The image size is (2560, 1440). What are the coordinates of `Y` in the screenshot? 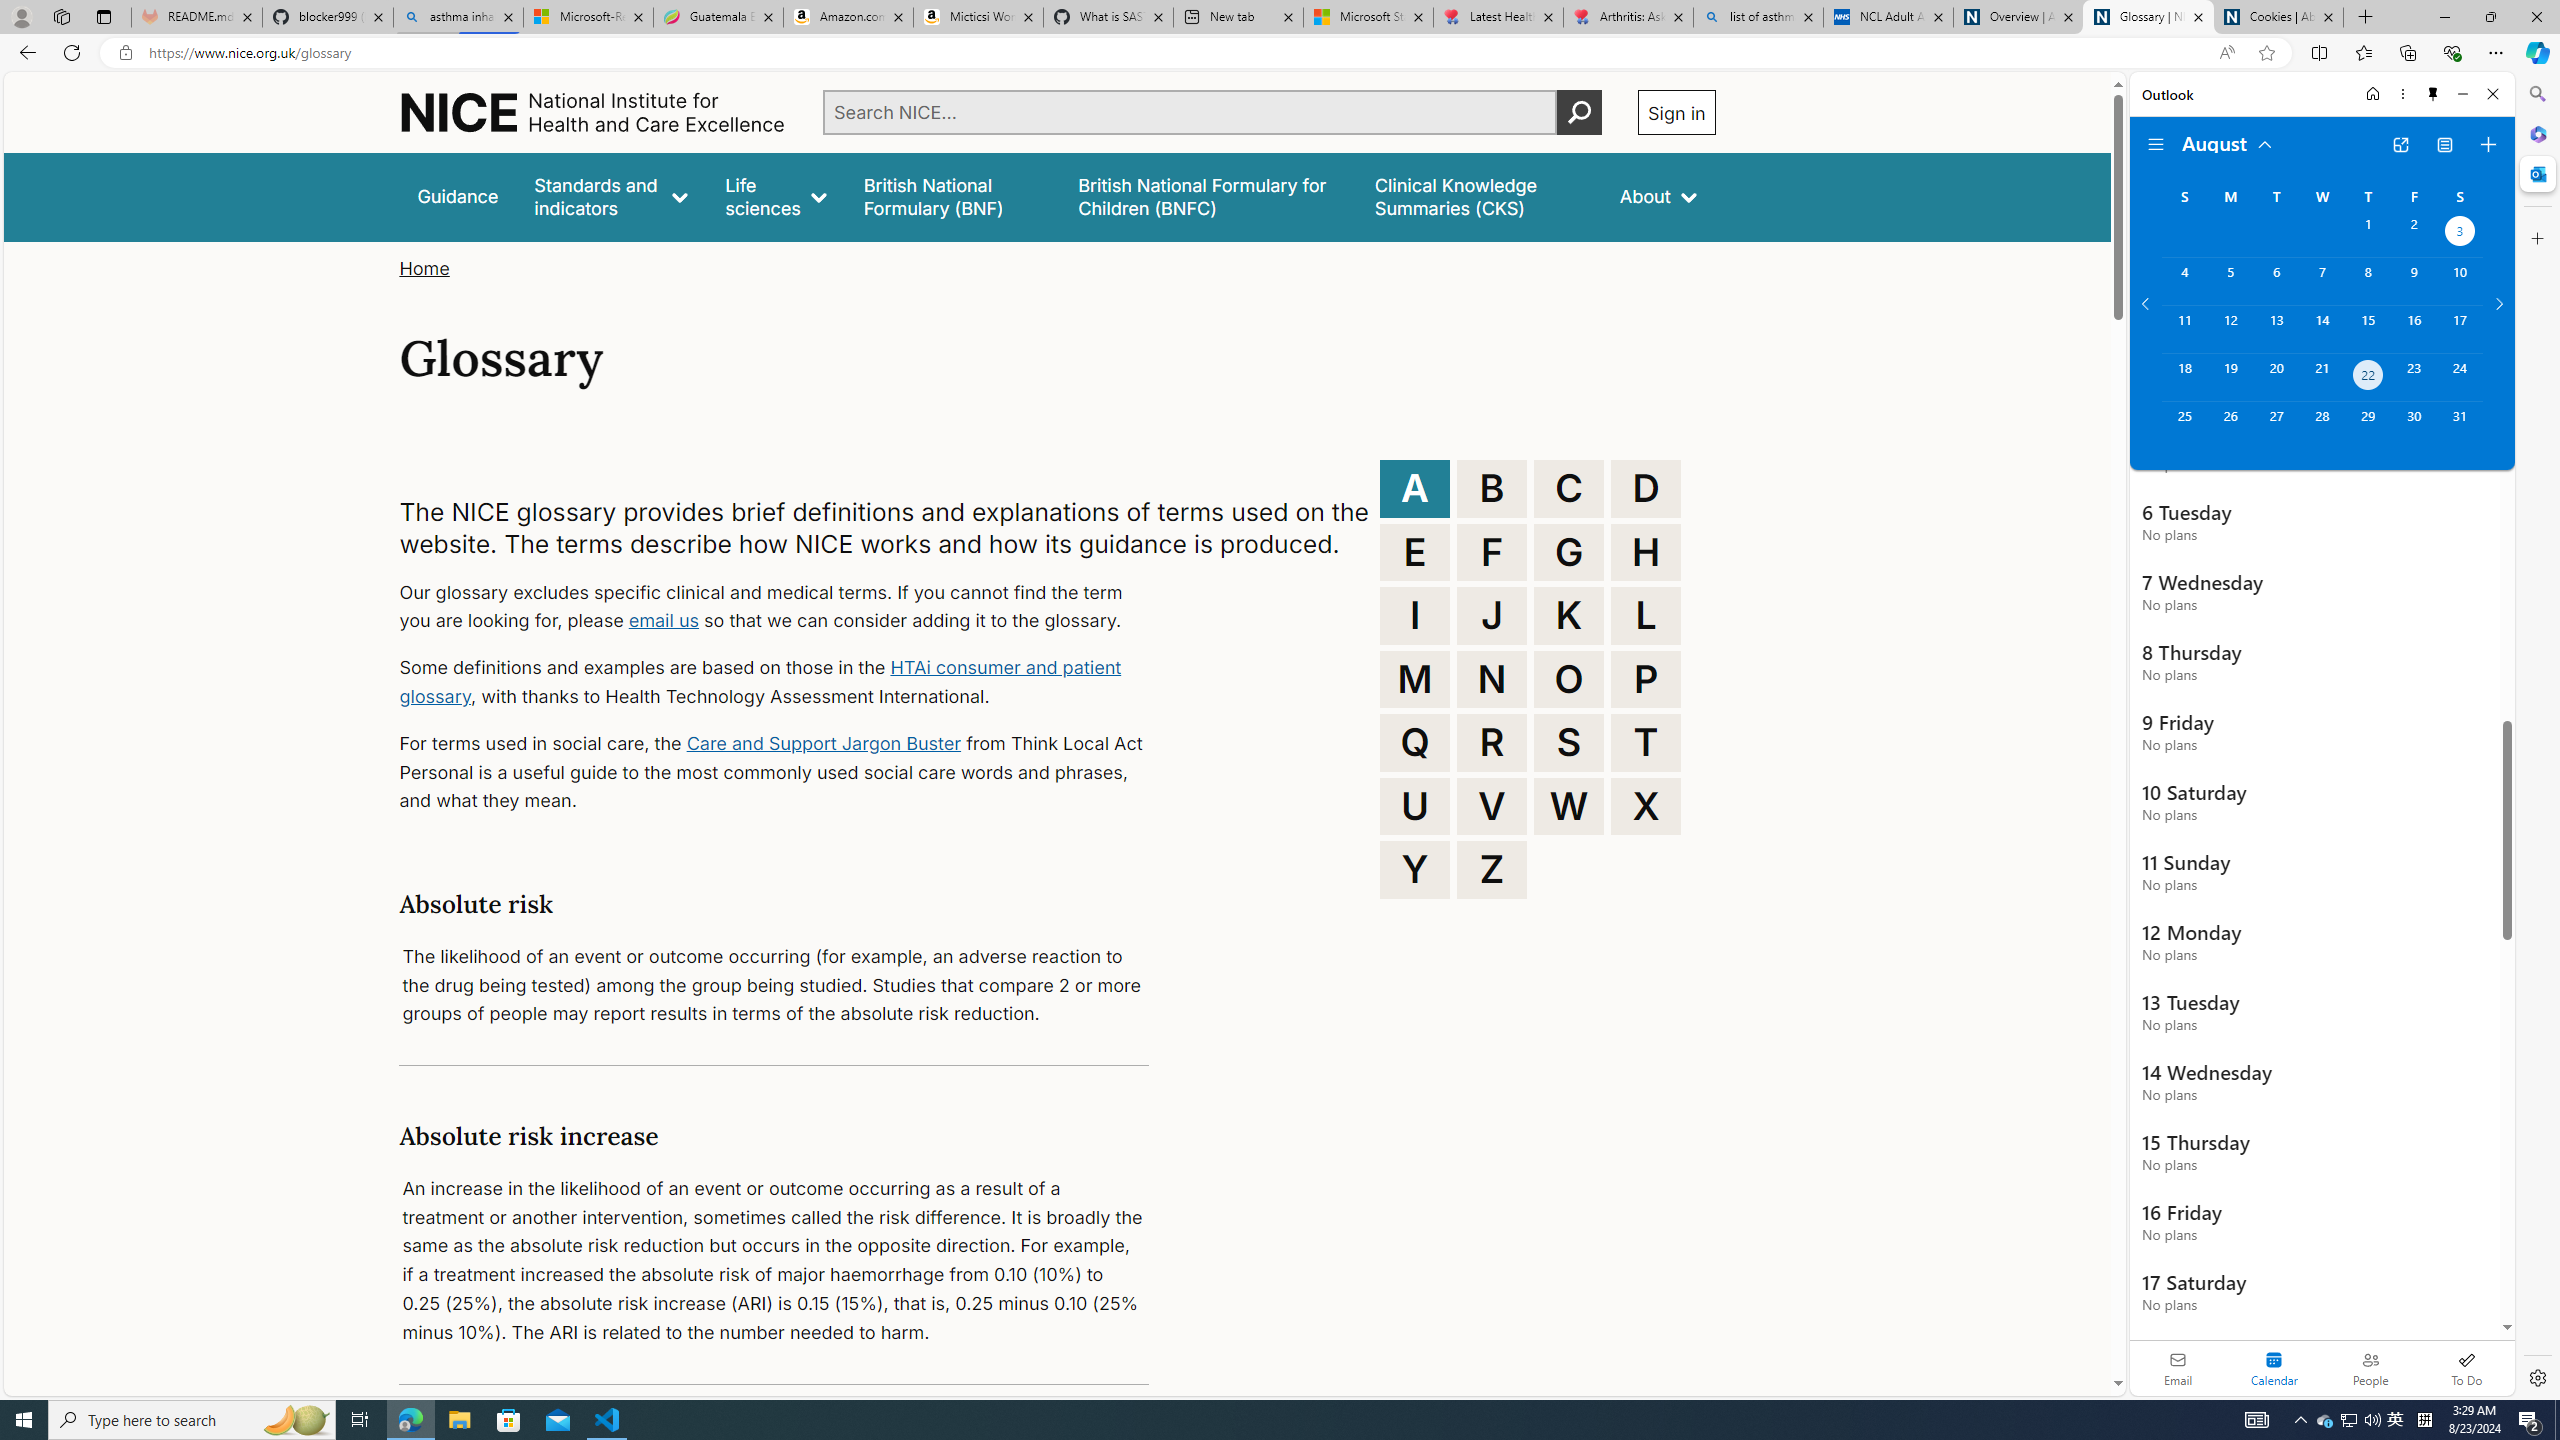 It's located at (1415, 869).